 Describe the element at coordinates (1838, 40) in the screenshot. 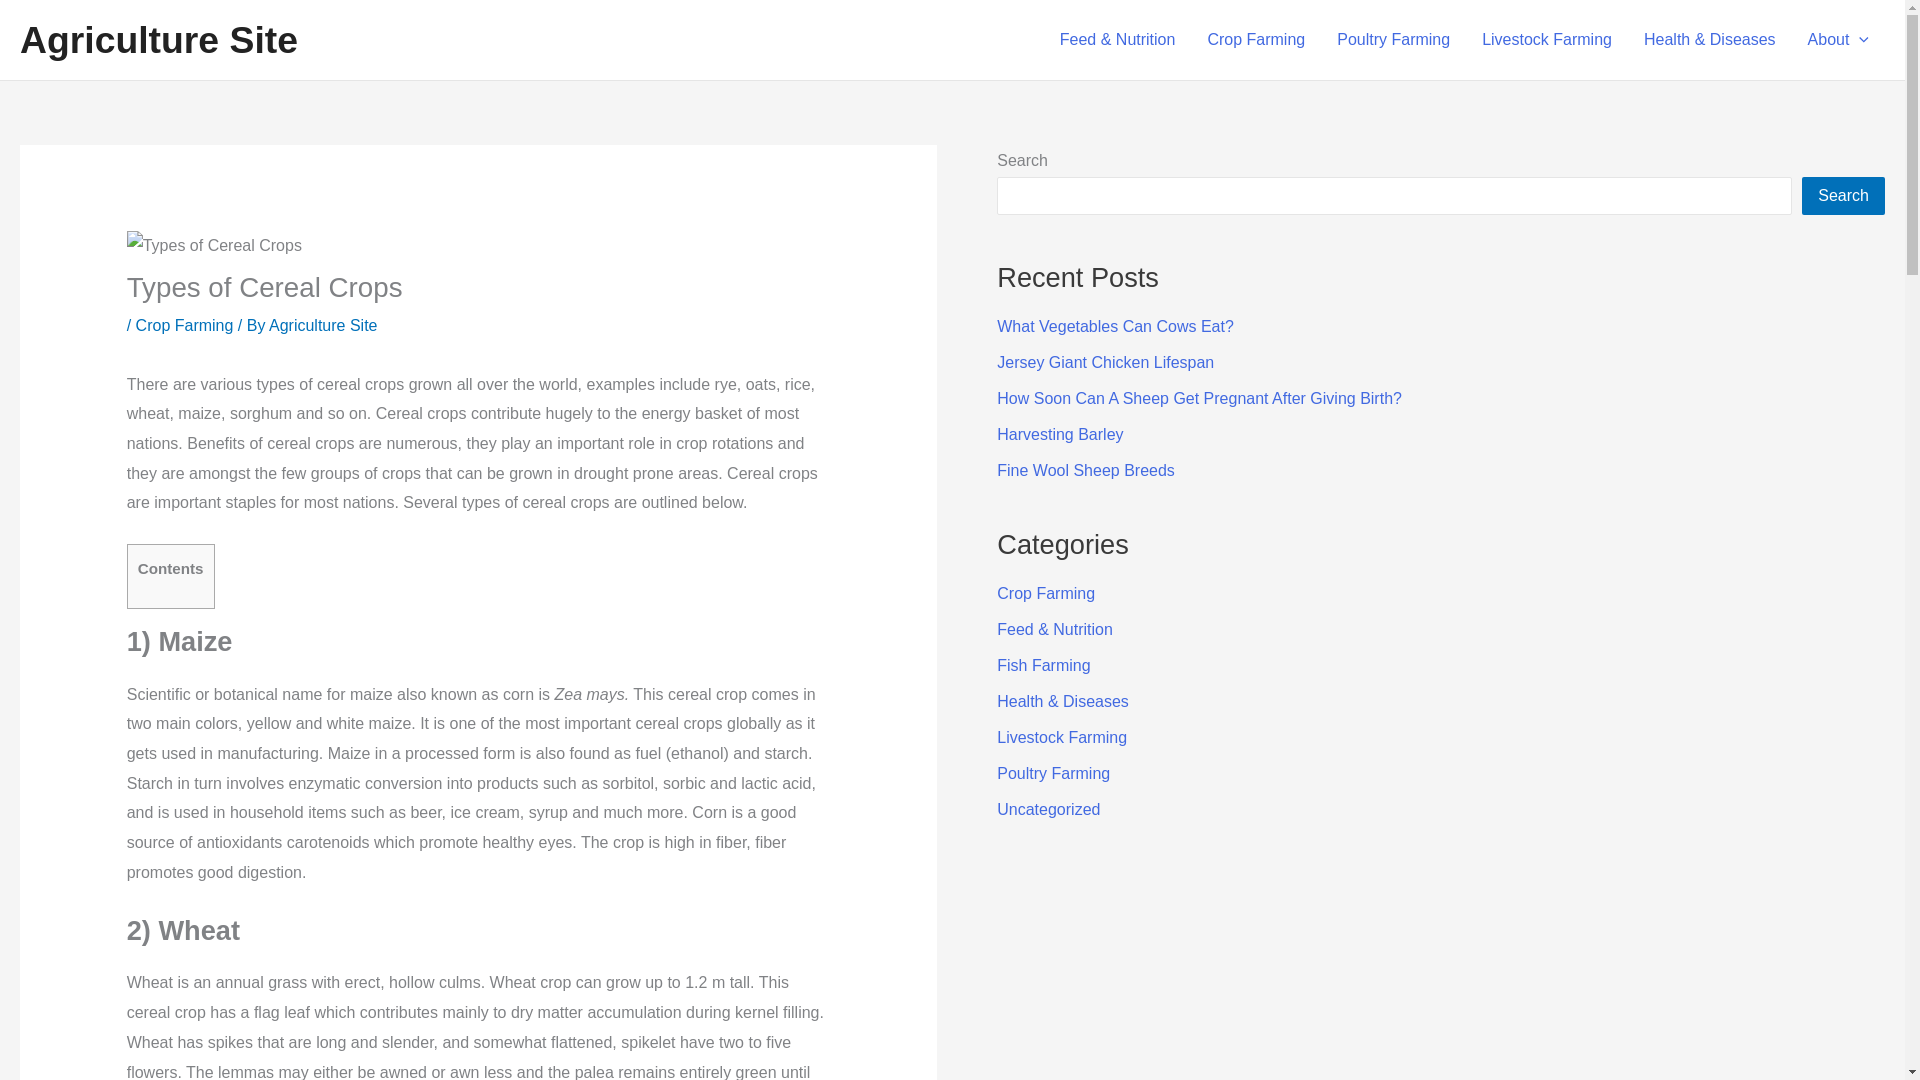

I see `About` at that location.